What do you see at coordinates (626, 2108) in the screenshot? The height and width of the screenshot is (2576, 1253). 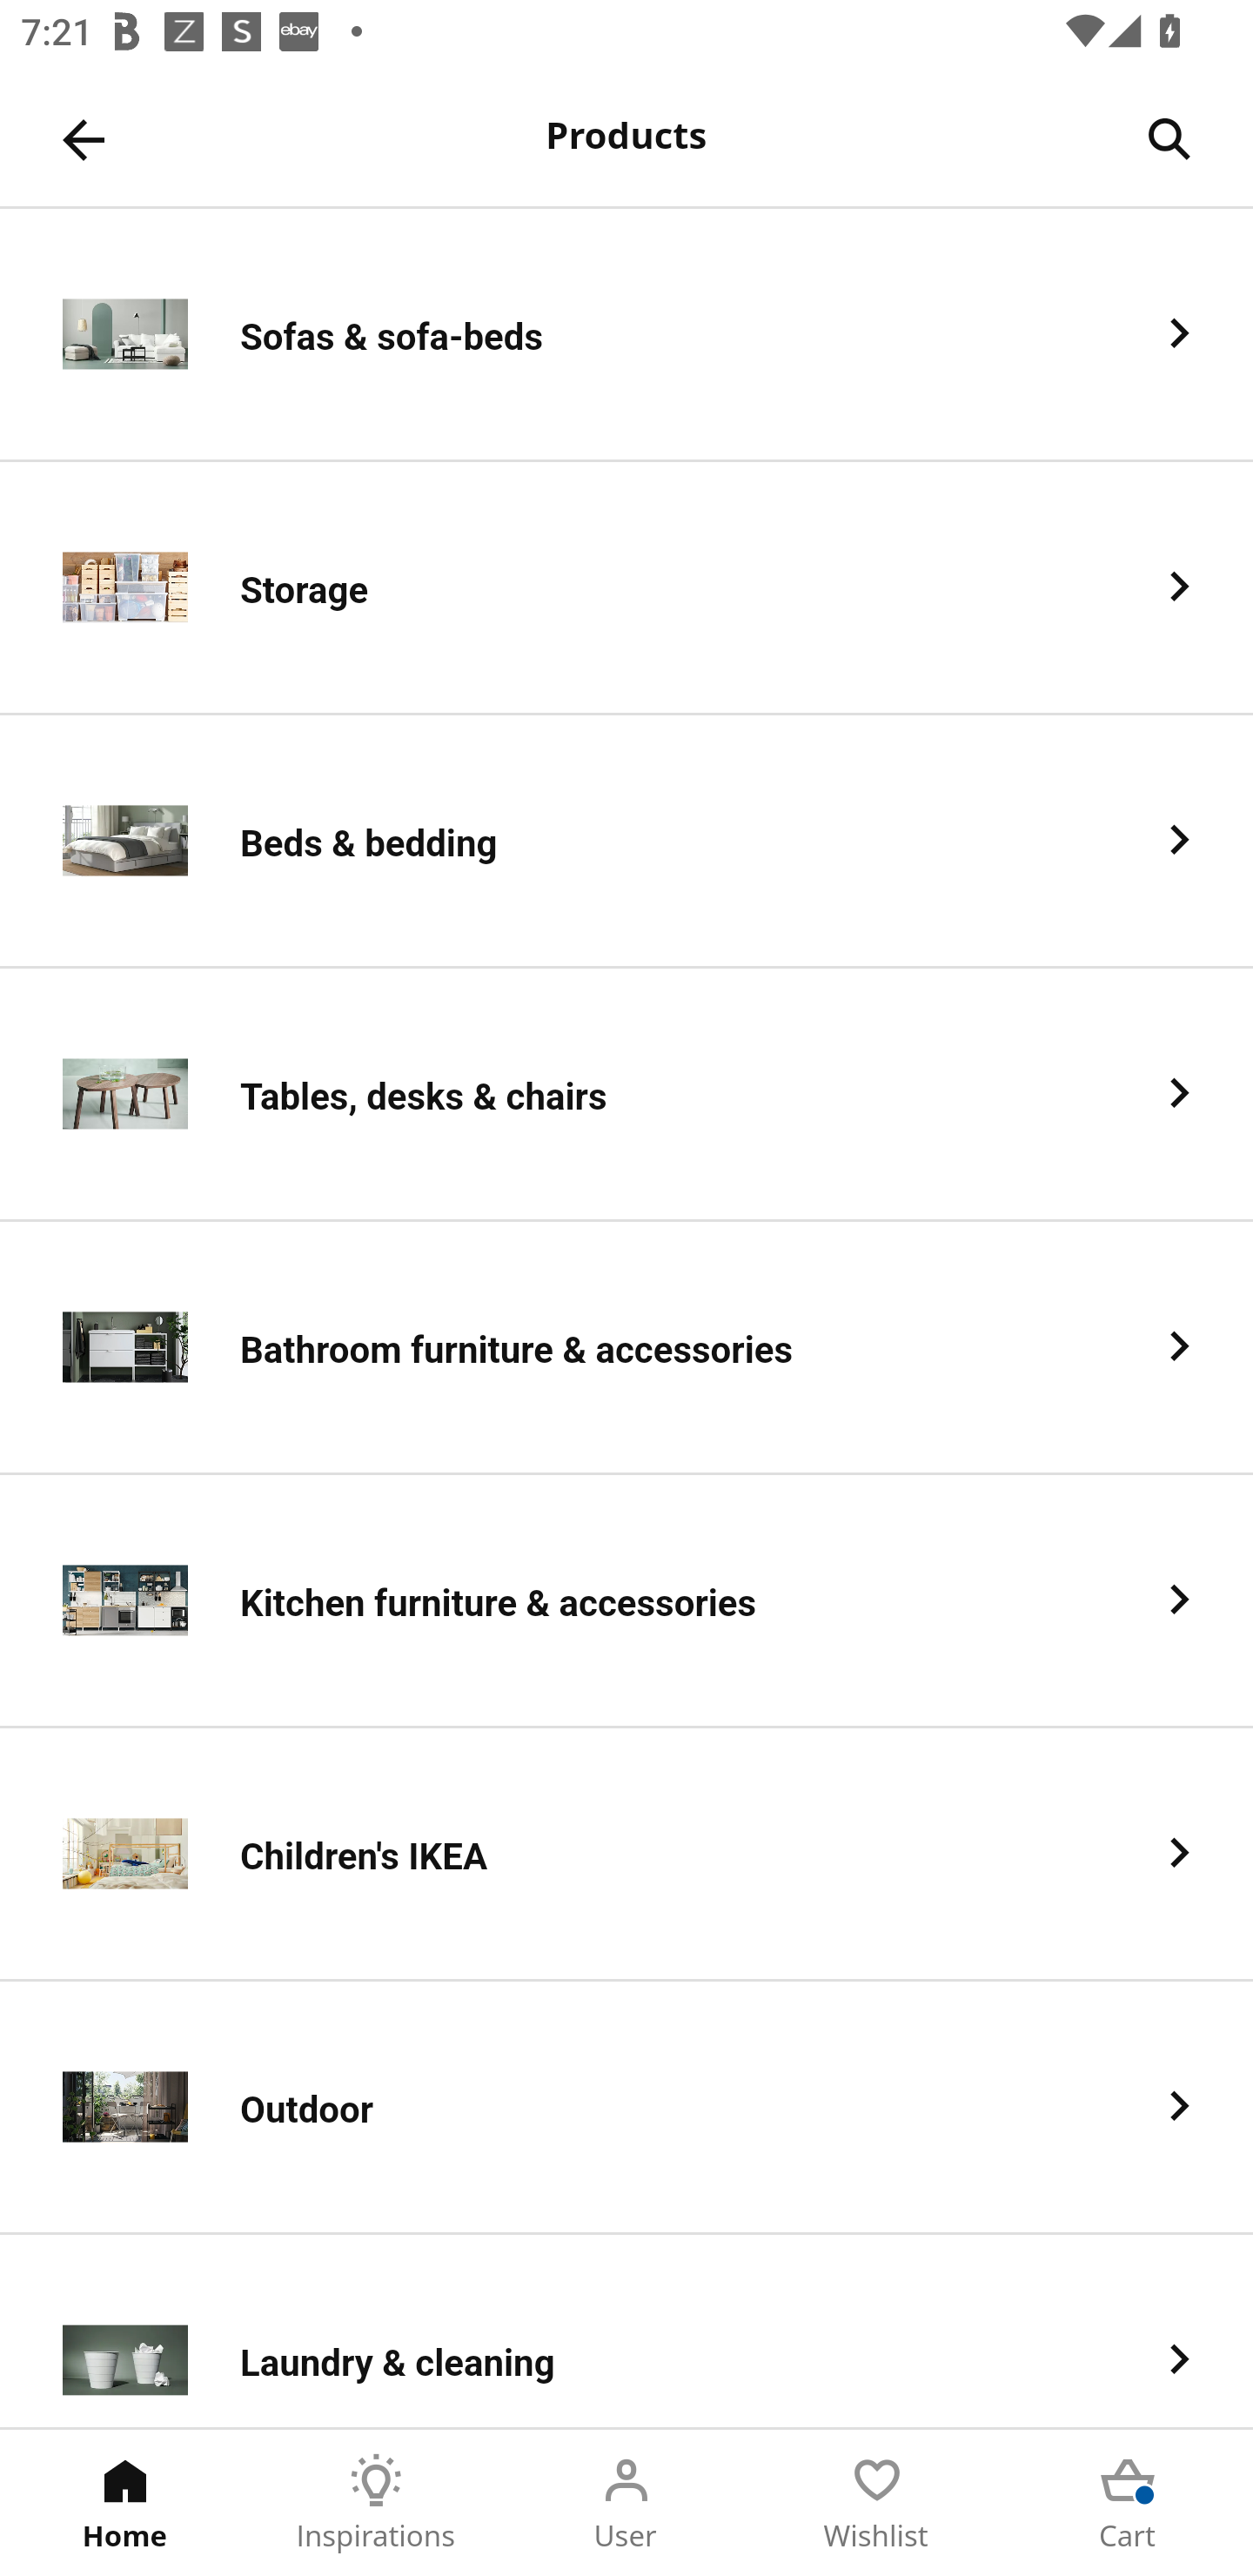 I see `Outdoor` at bounding box center [626, 2108].